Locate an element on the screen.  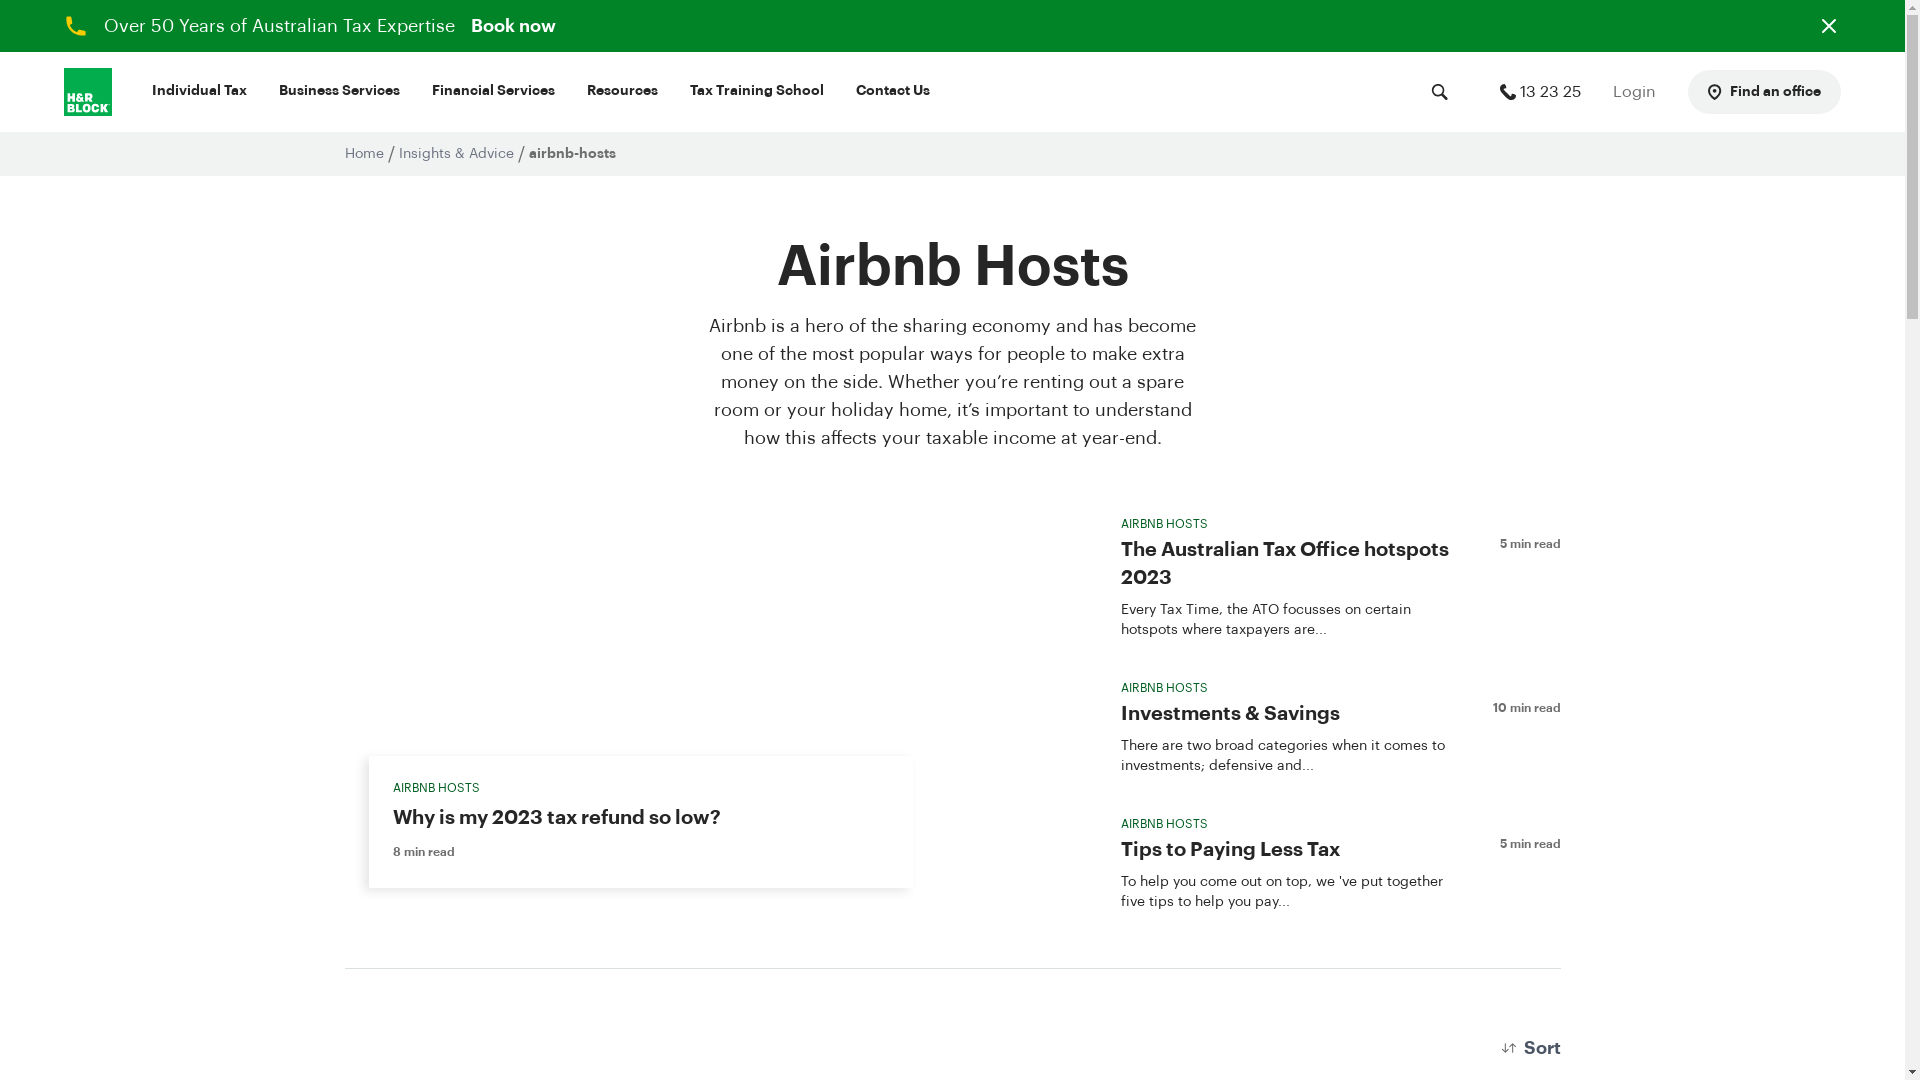
The Australian Tax Office hotspots 2023 is located at coordinates (1294, 564).